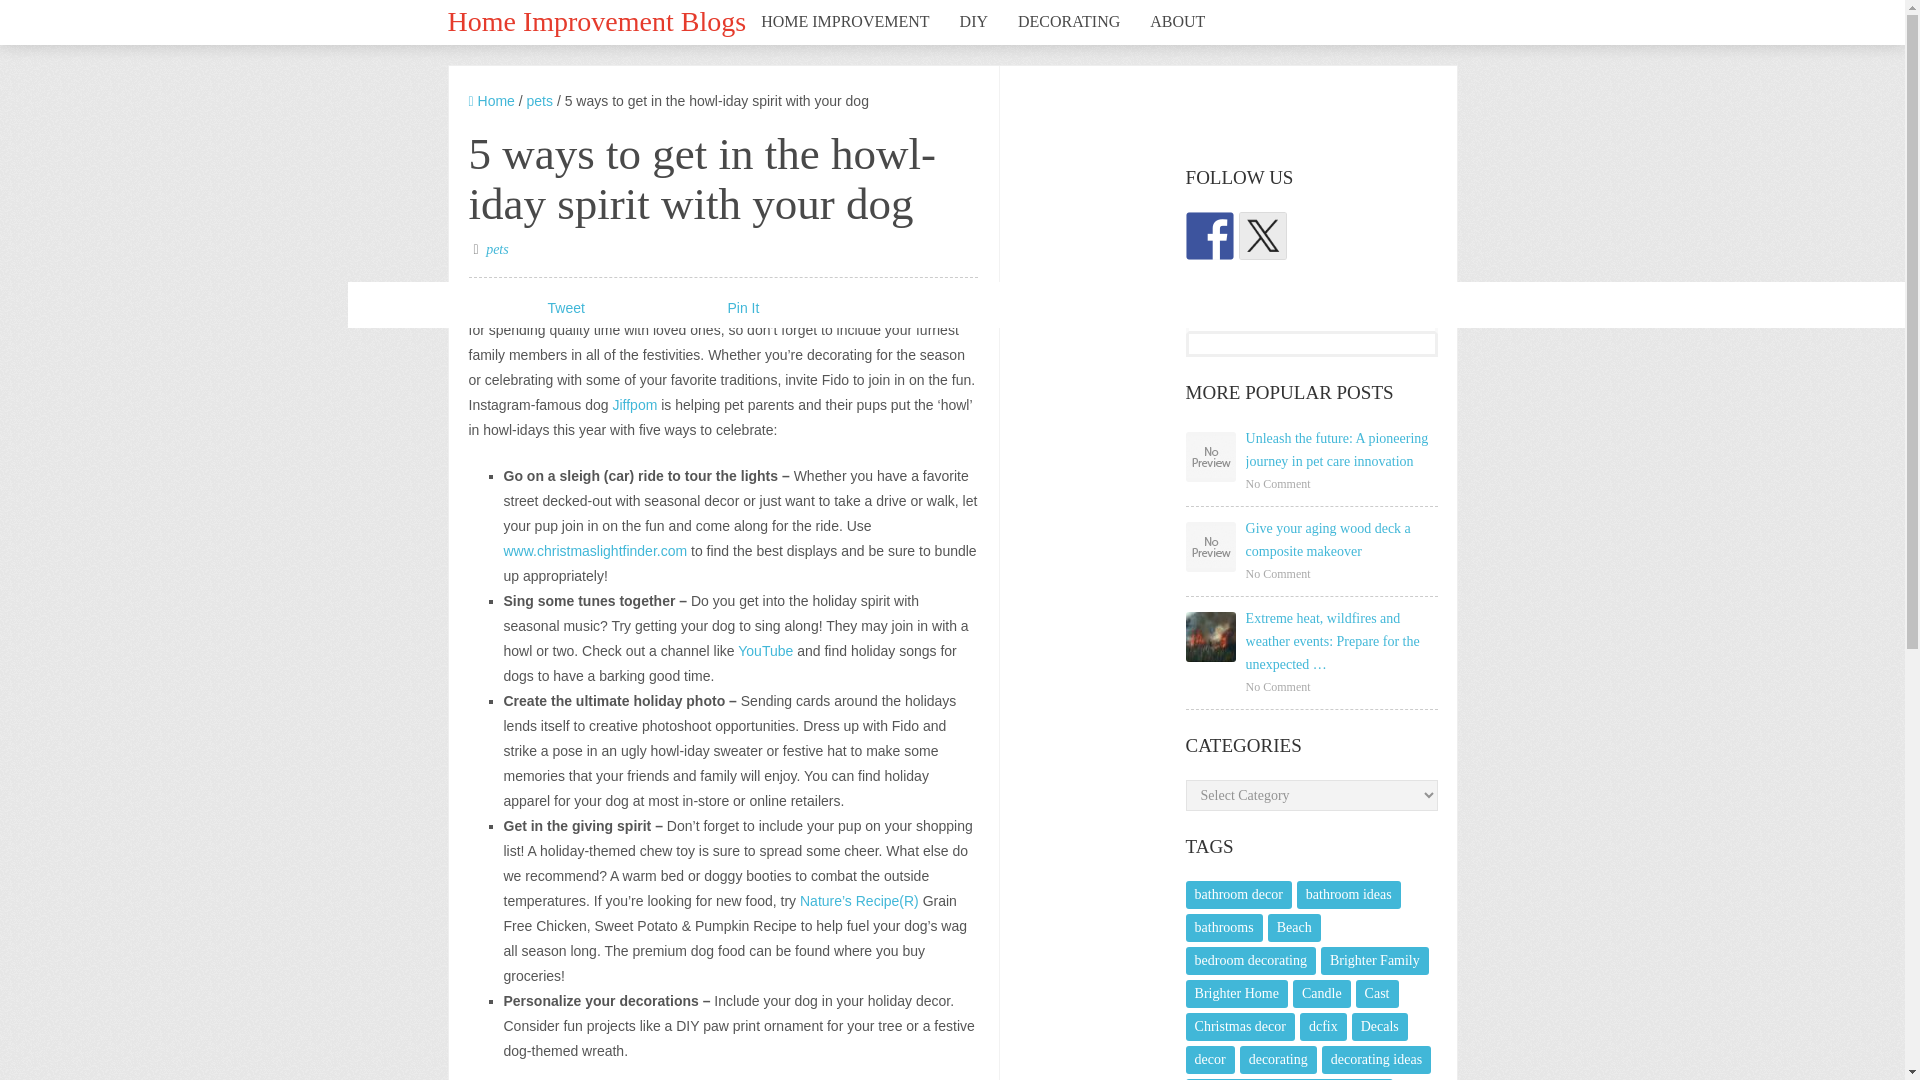 The height and width of the screenshot is (1080, 1920). I want to click on Home Improvement Blogs, so click(596, 19).